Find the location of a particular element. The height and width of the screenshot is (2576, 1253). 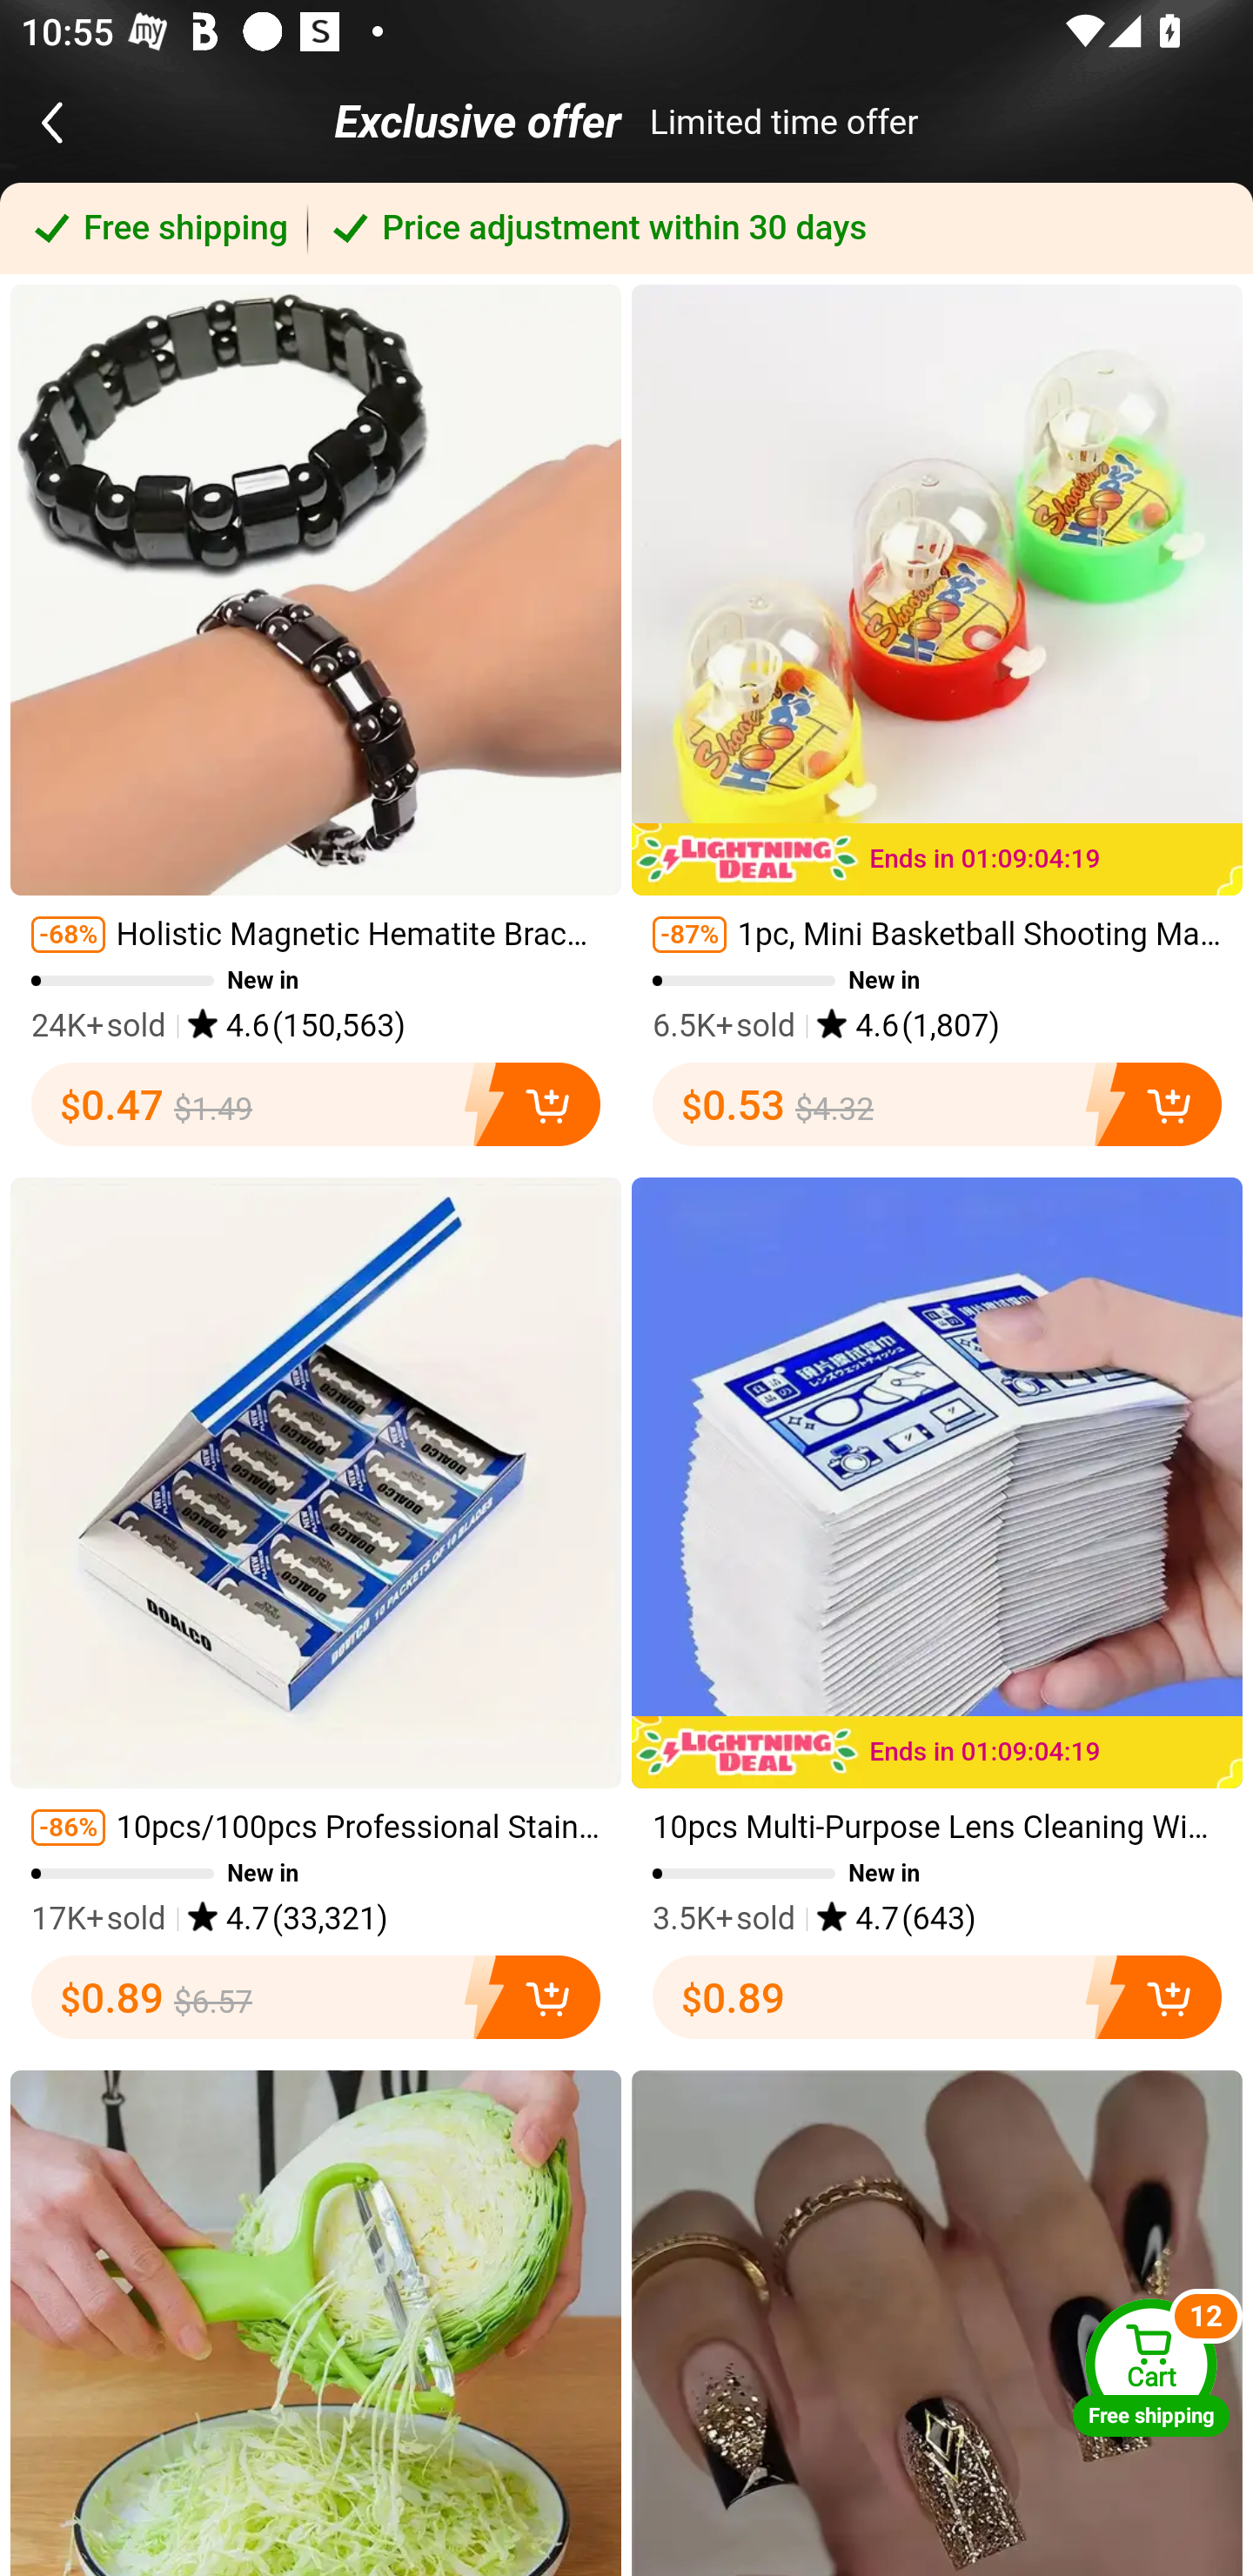

$0.89 is located at coordinates (937, 1997).